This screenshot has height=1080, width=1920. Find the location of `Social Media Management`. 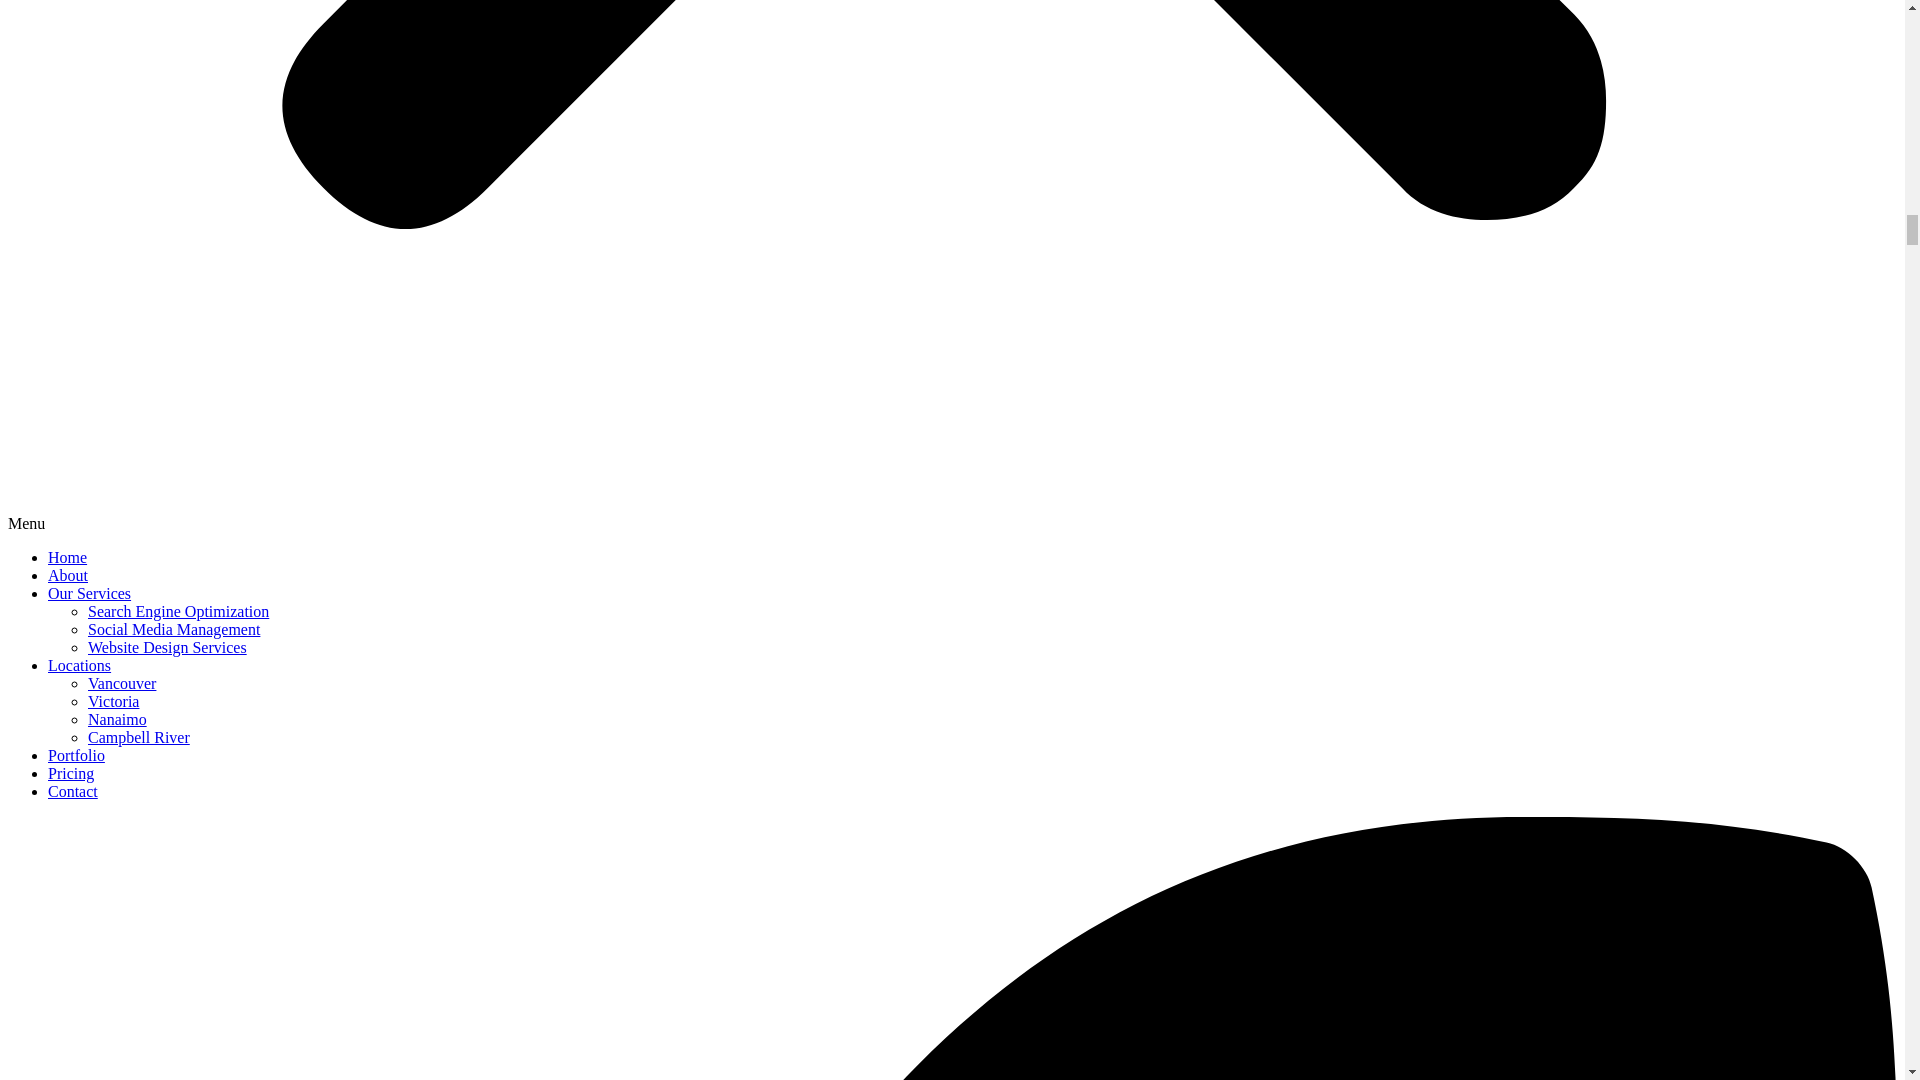

Social Media Management is located at coordinates (174, 630).